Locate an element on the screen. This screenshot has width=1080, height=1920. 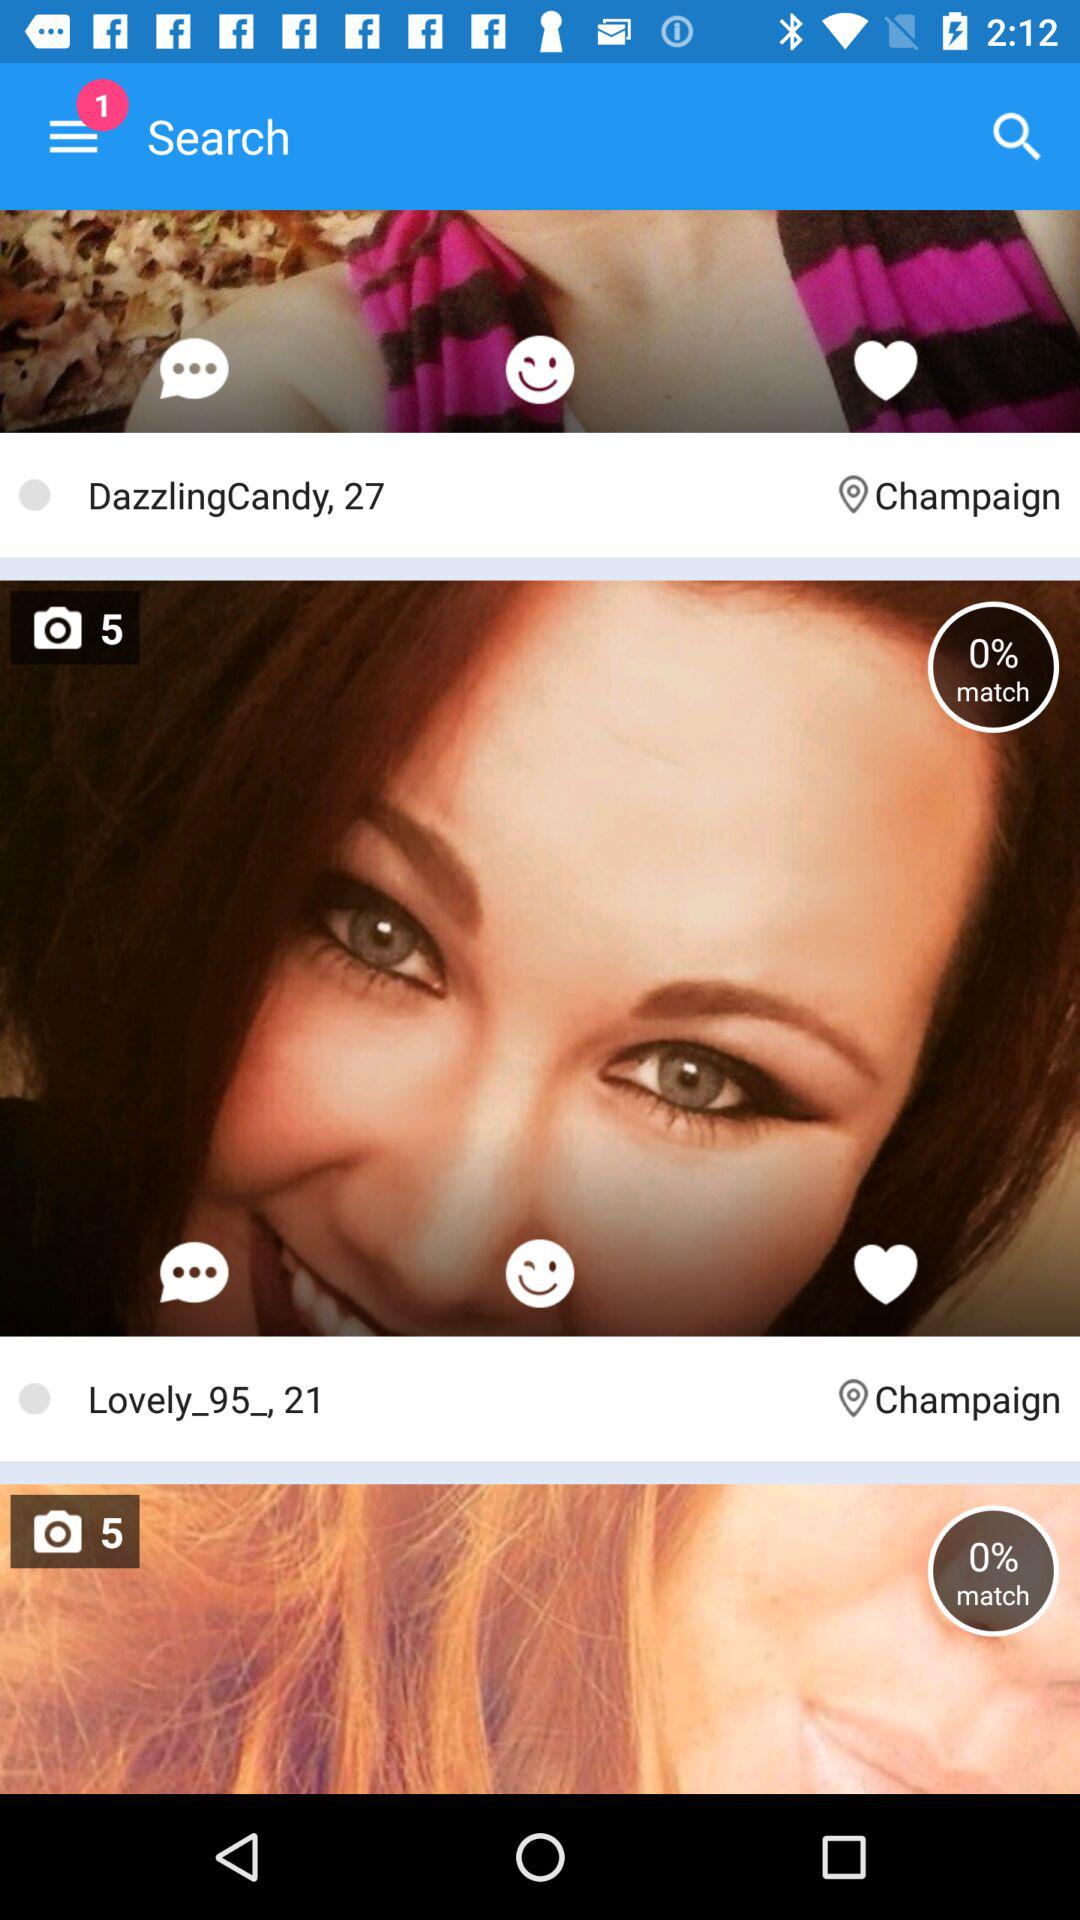
jump to the lovely_95_, 21 icon is located at coordinates (450, 1398).